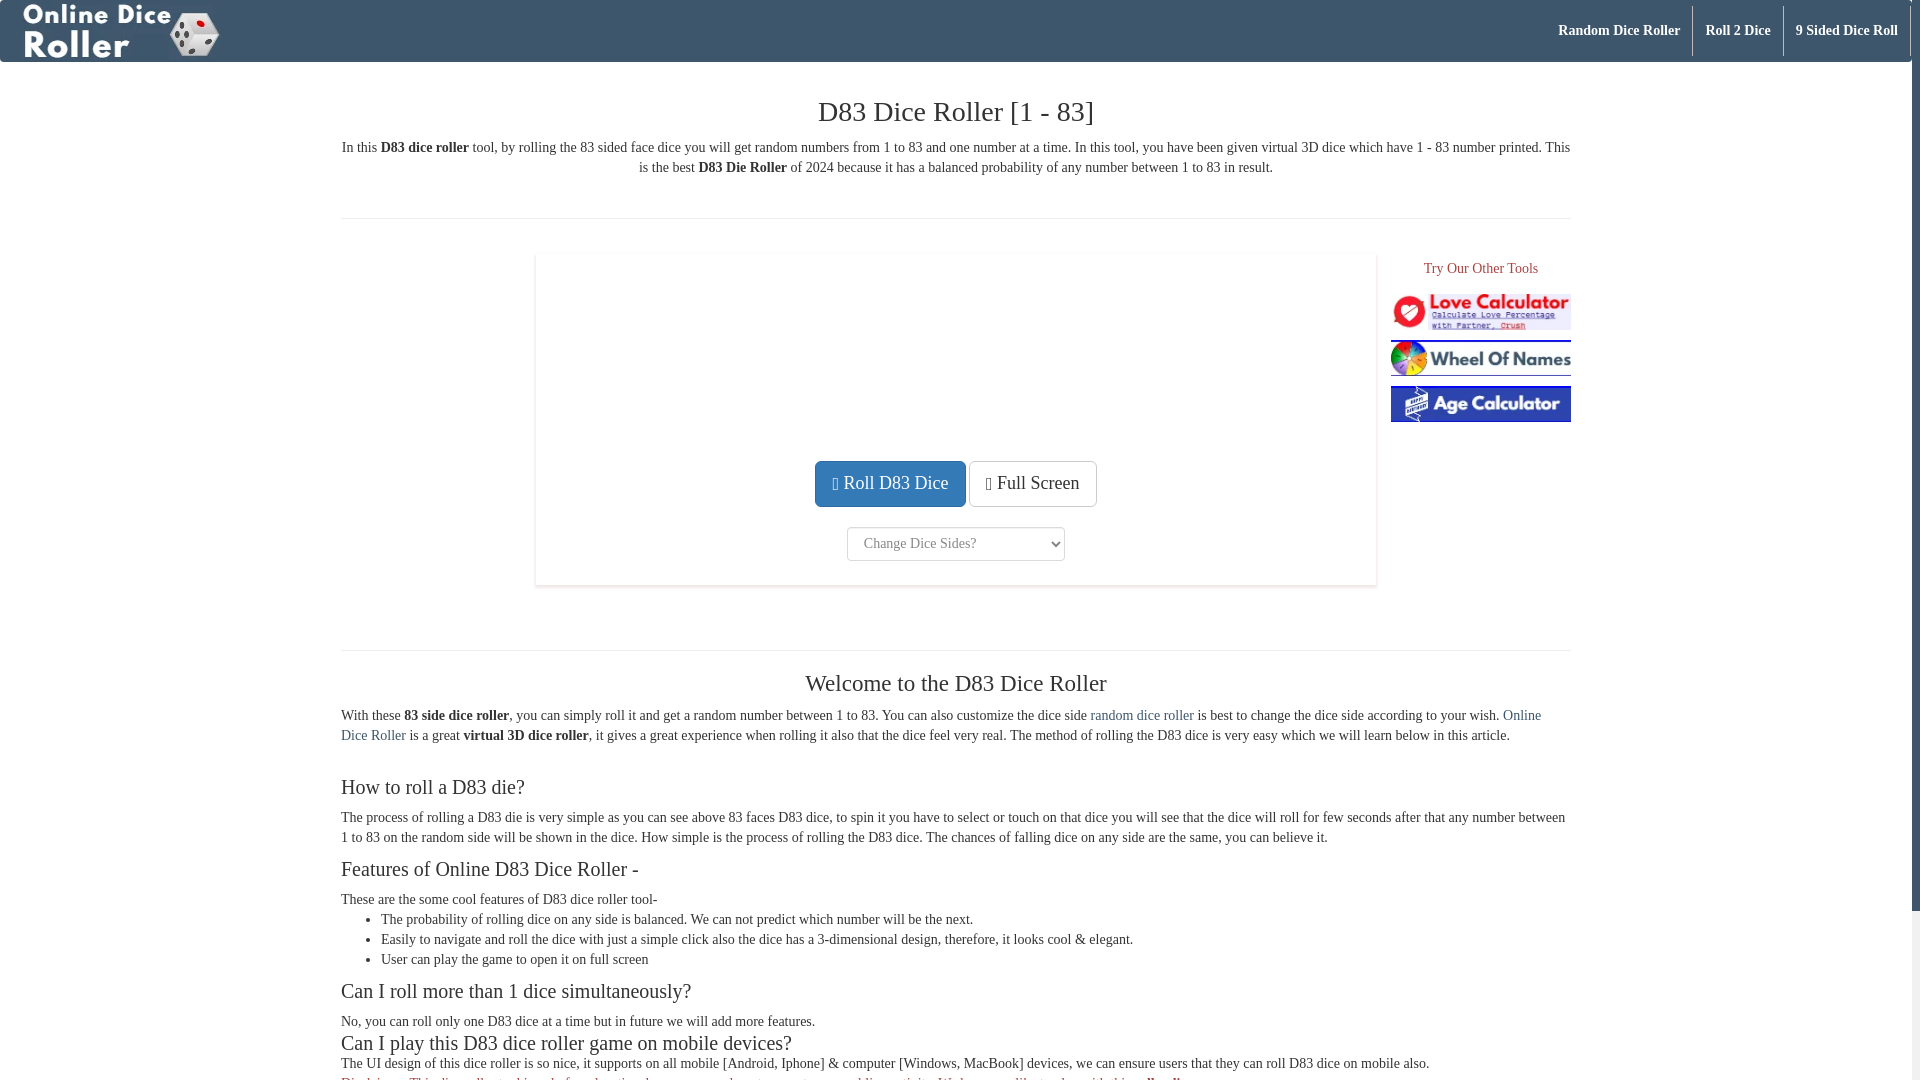 The width and height of the screenshot is (1920, 1080). What do you see at coordinates (1618, 31) in the screenshot?
I see `Random Dice Roller` at bounding box center [1618, 31].